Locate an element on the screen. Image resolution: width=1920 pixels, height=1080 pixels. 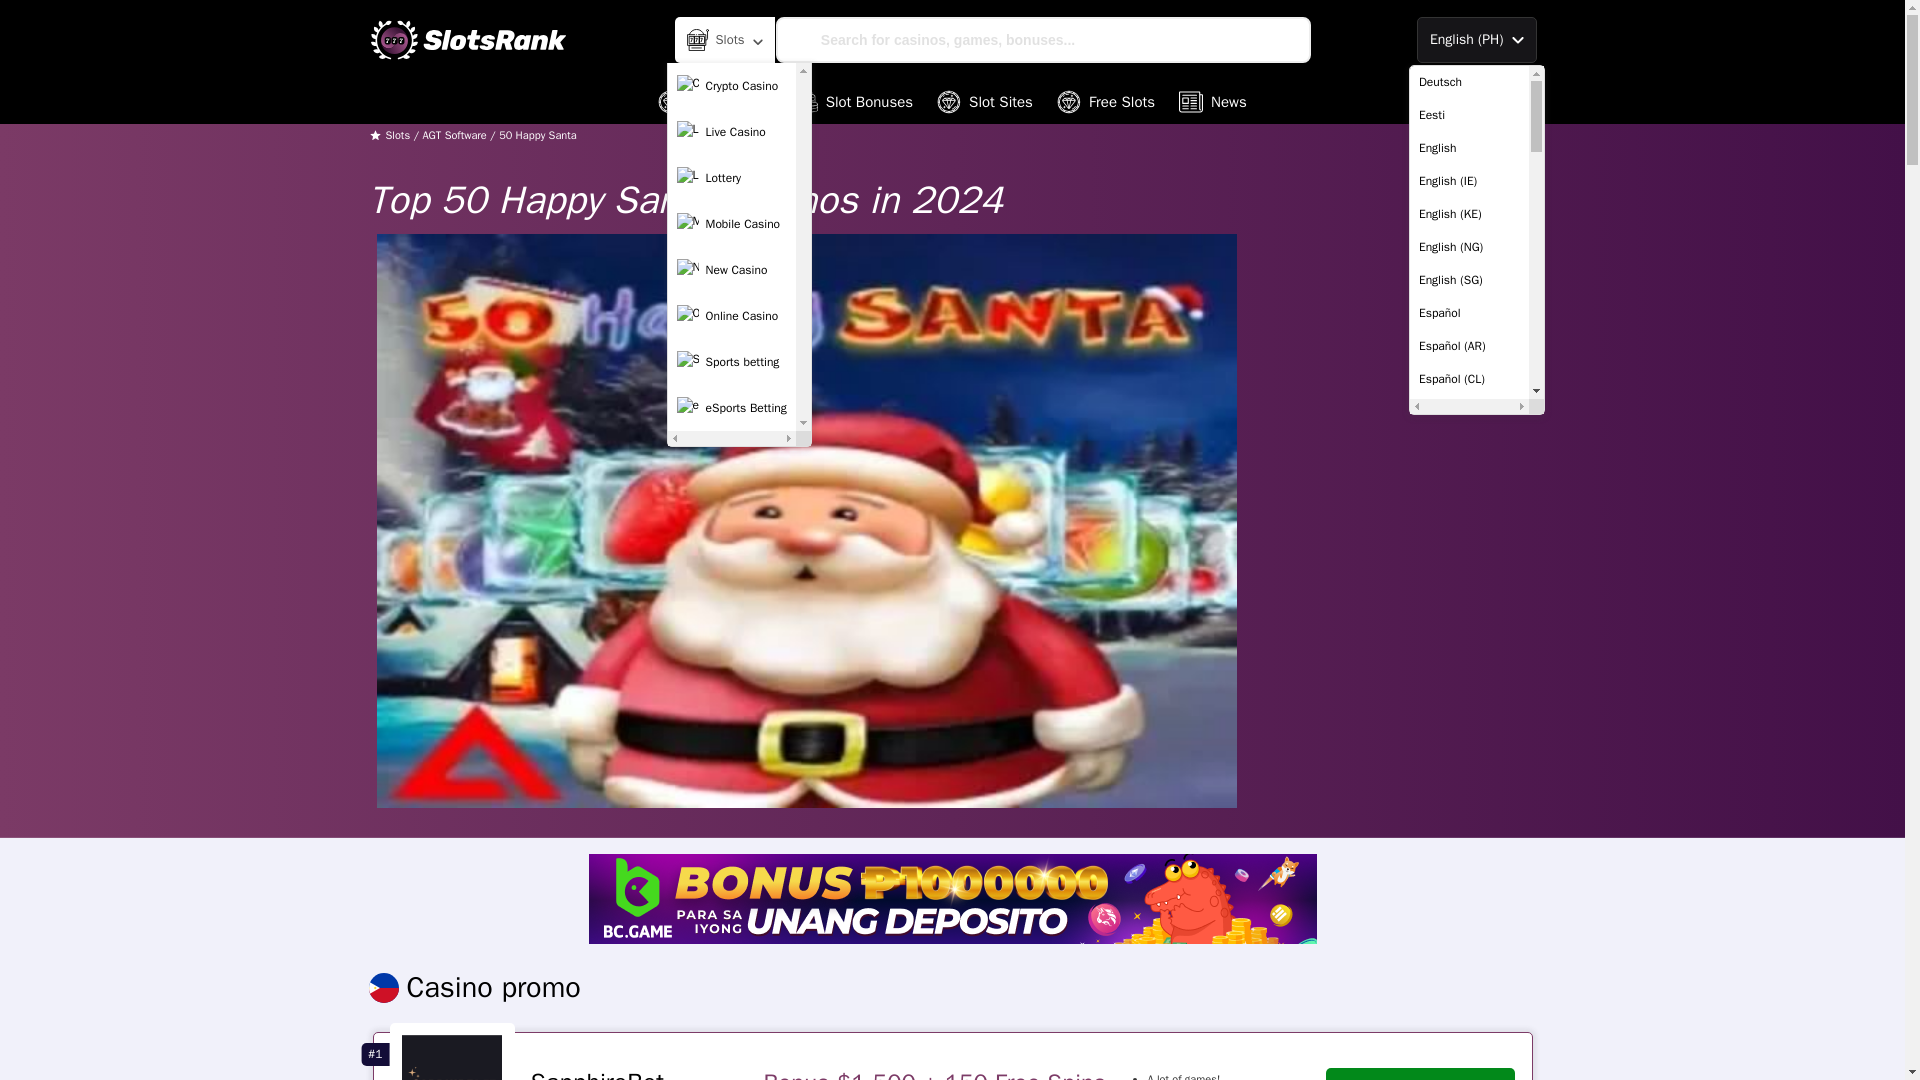
Svenska is located at coordinates (1468, 1006).